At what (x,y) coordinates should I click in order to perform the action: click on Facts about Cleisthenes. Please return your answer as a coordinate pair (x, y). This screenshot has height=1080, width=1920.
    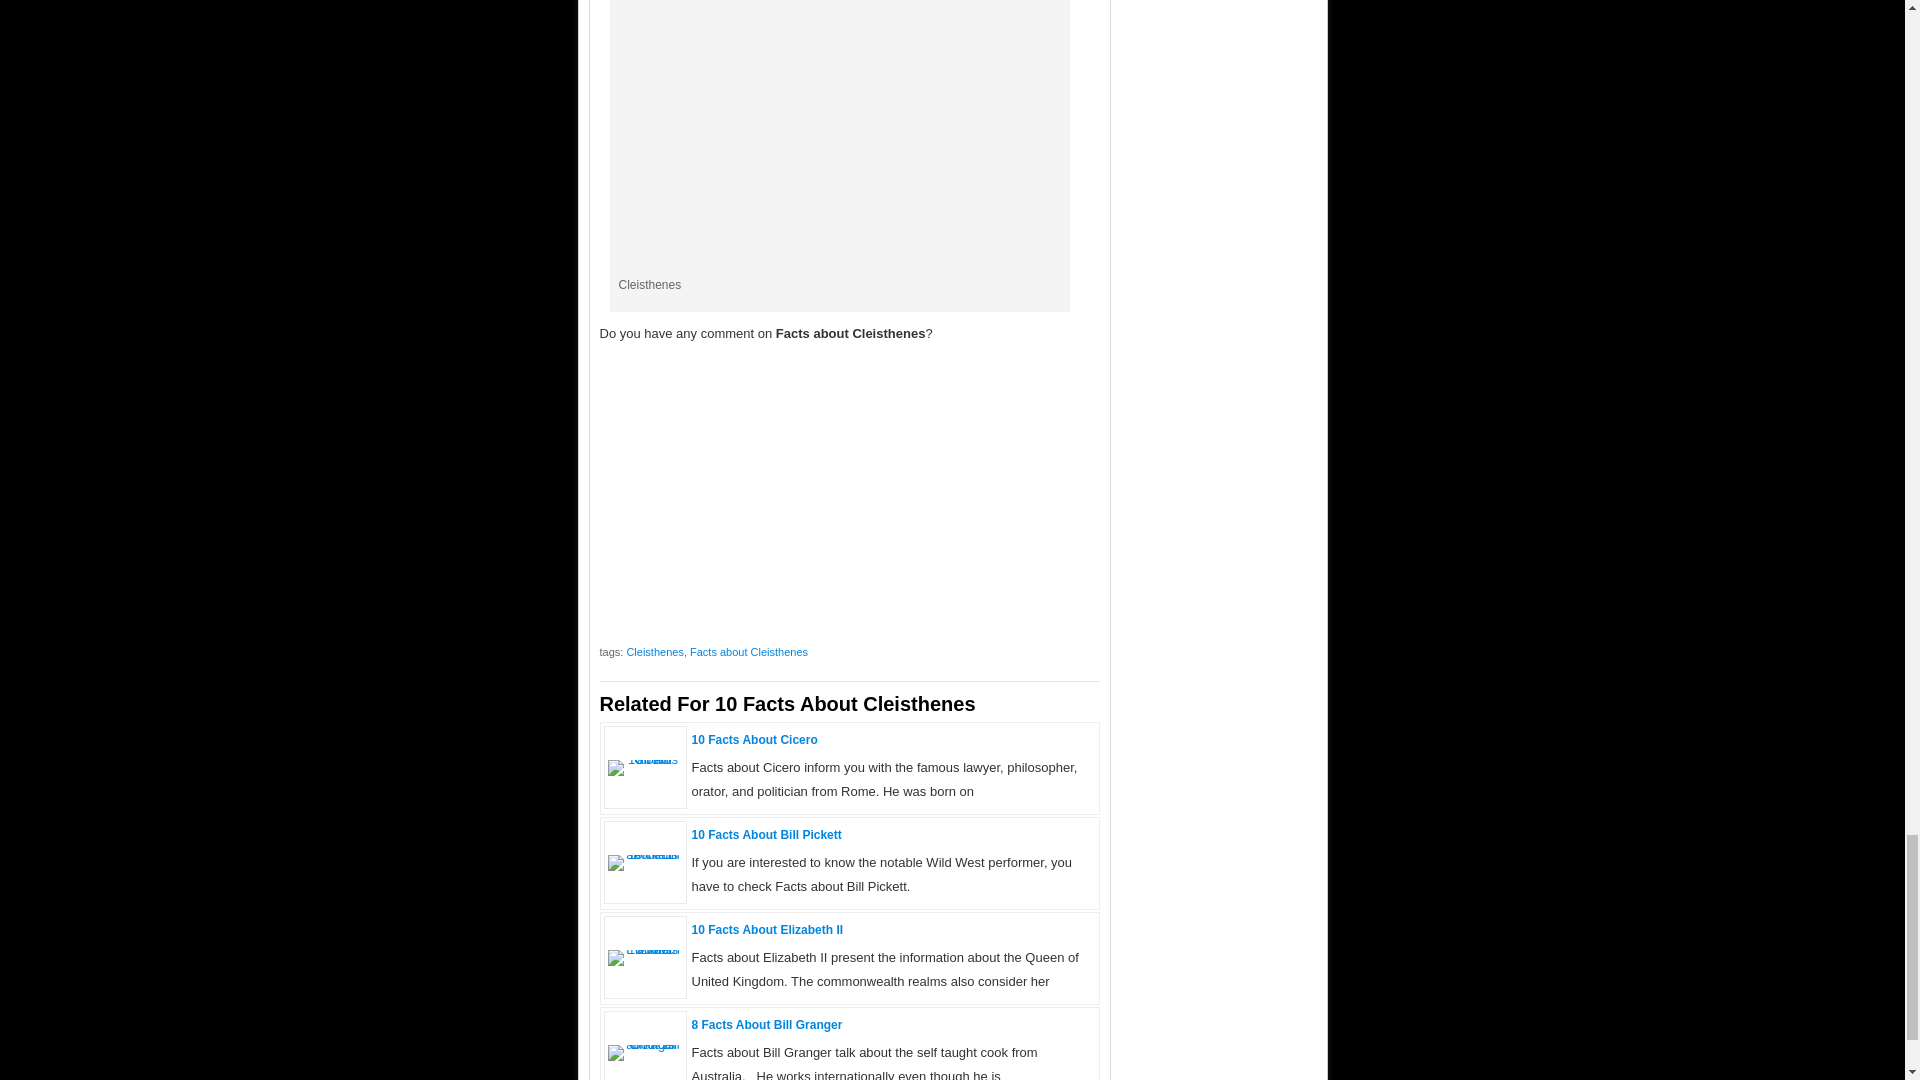
    Looking at the image, I should click on (748, 651).